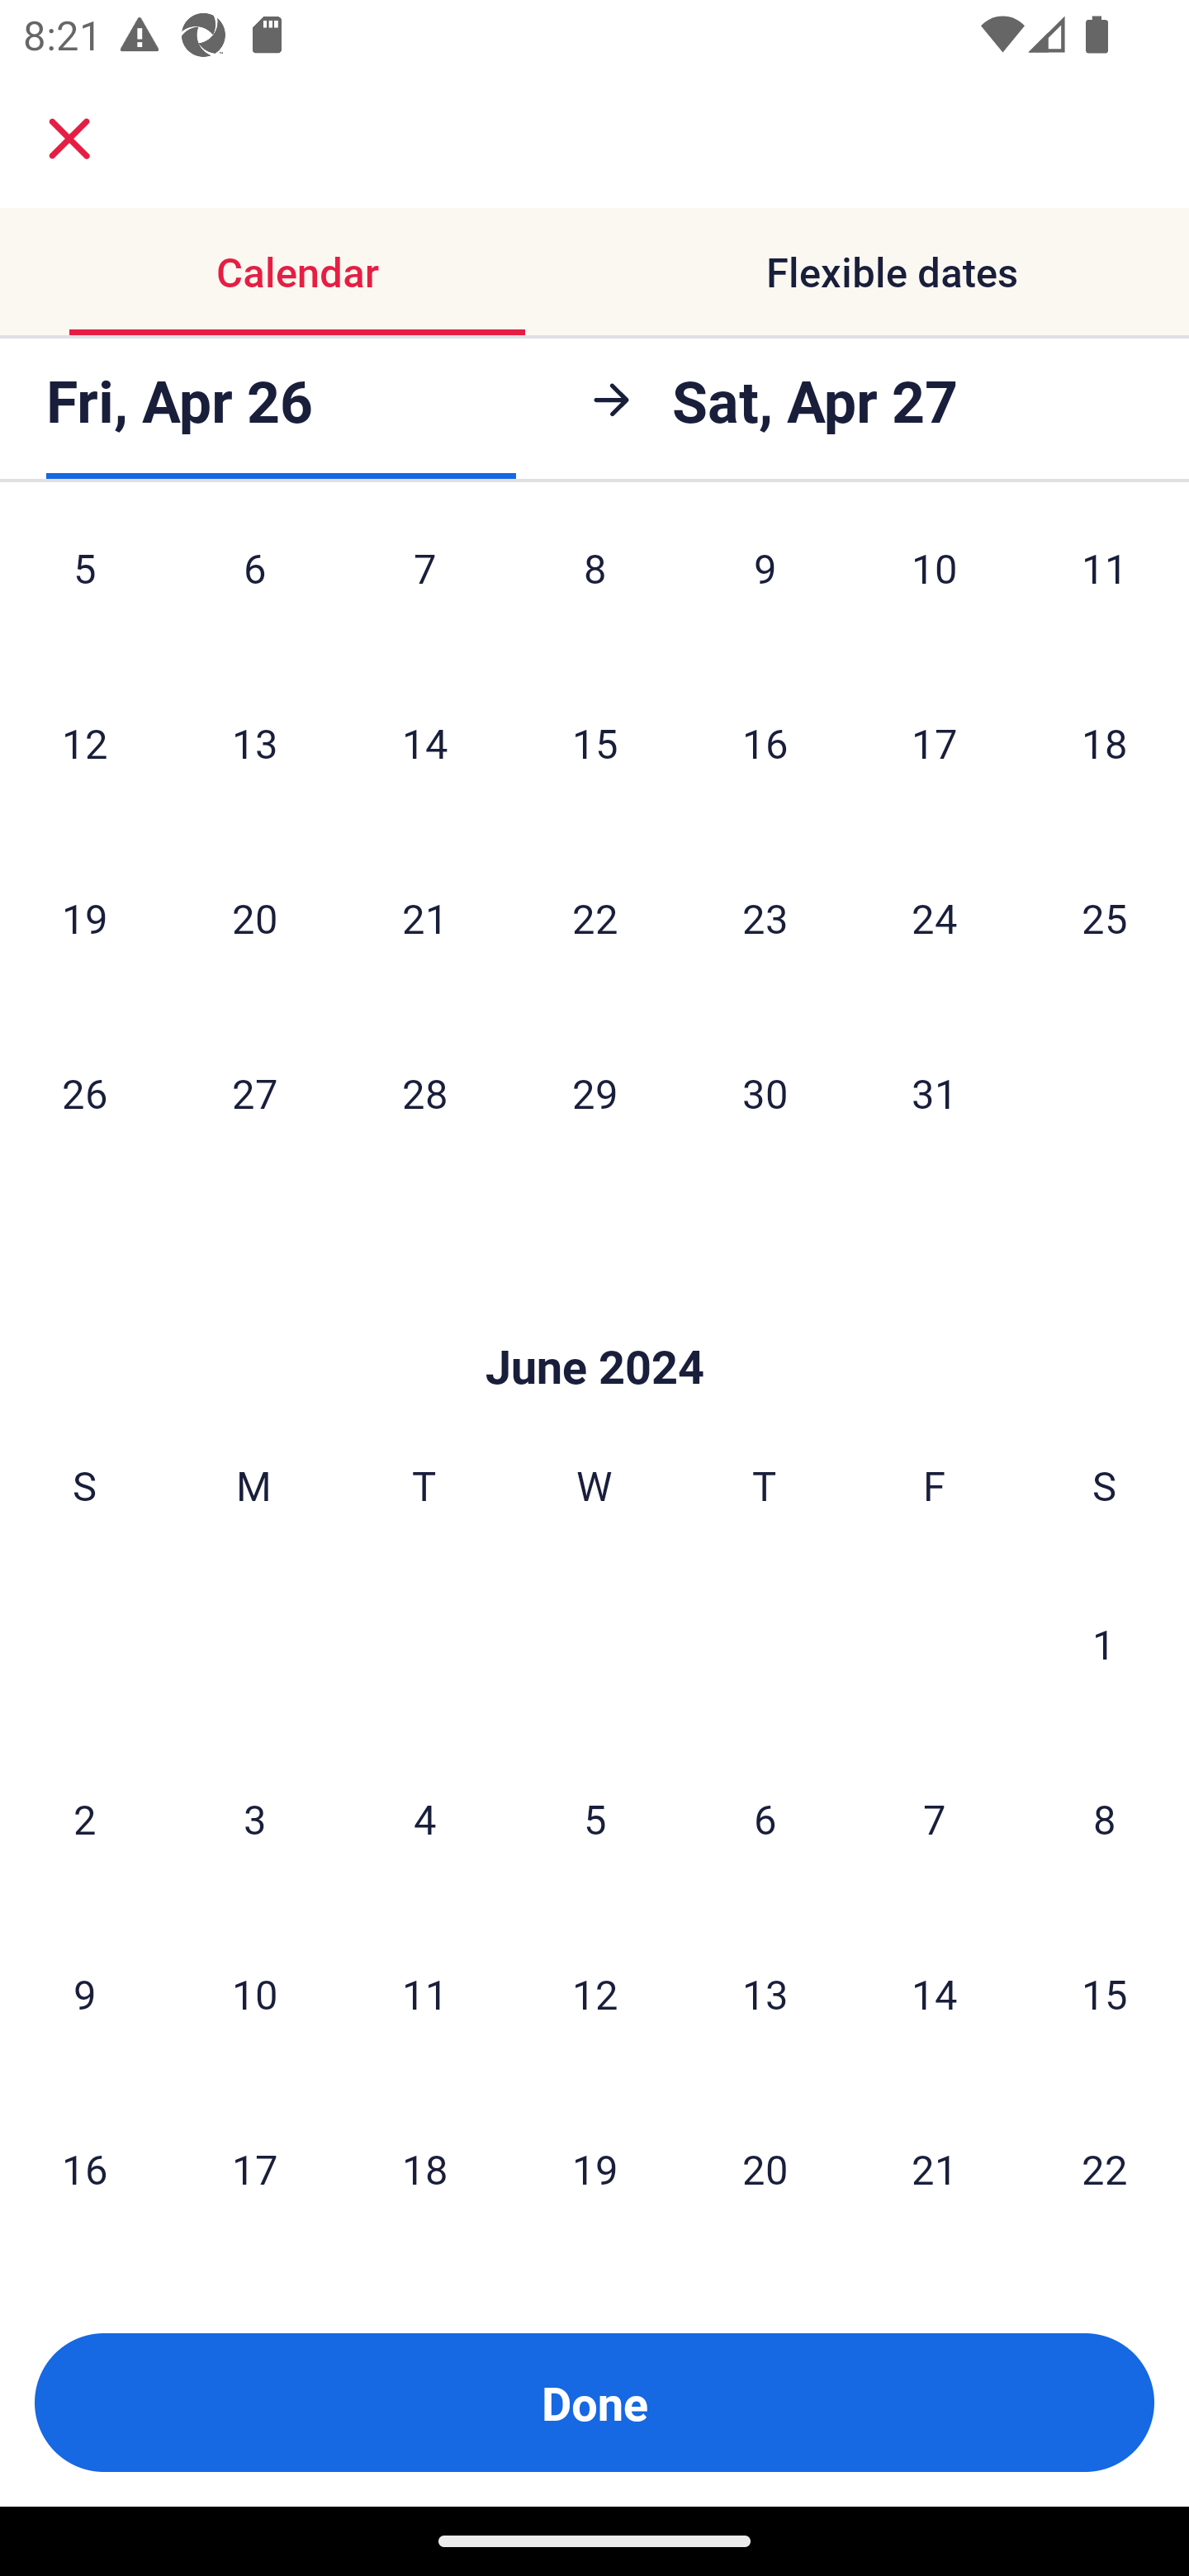 Image resolution: width=1189 pixels, height=2576 pixels. I want to click on 29 Wednesday, May 29, 2024, so click(594, 1091).